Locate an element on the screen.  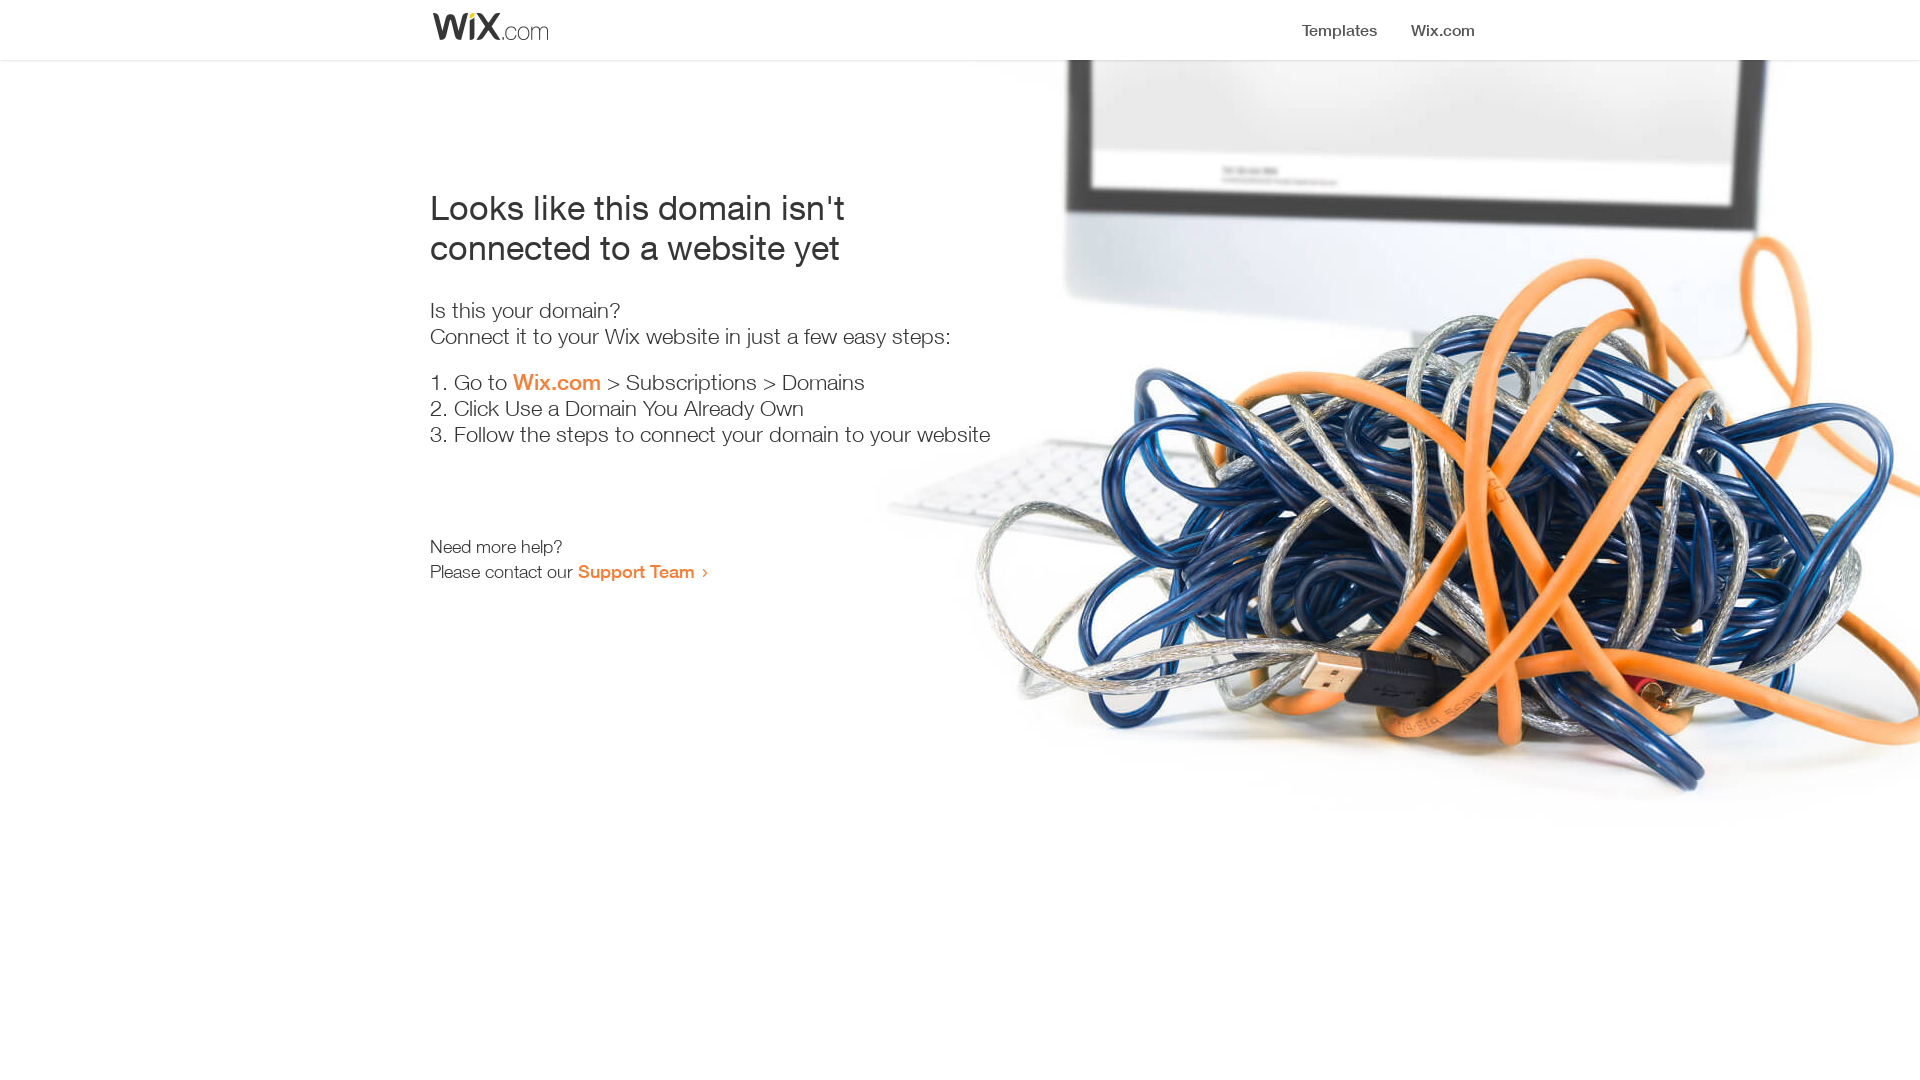
Wix.com is located at coordinates (557, 382).